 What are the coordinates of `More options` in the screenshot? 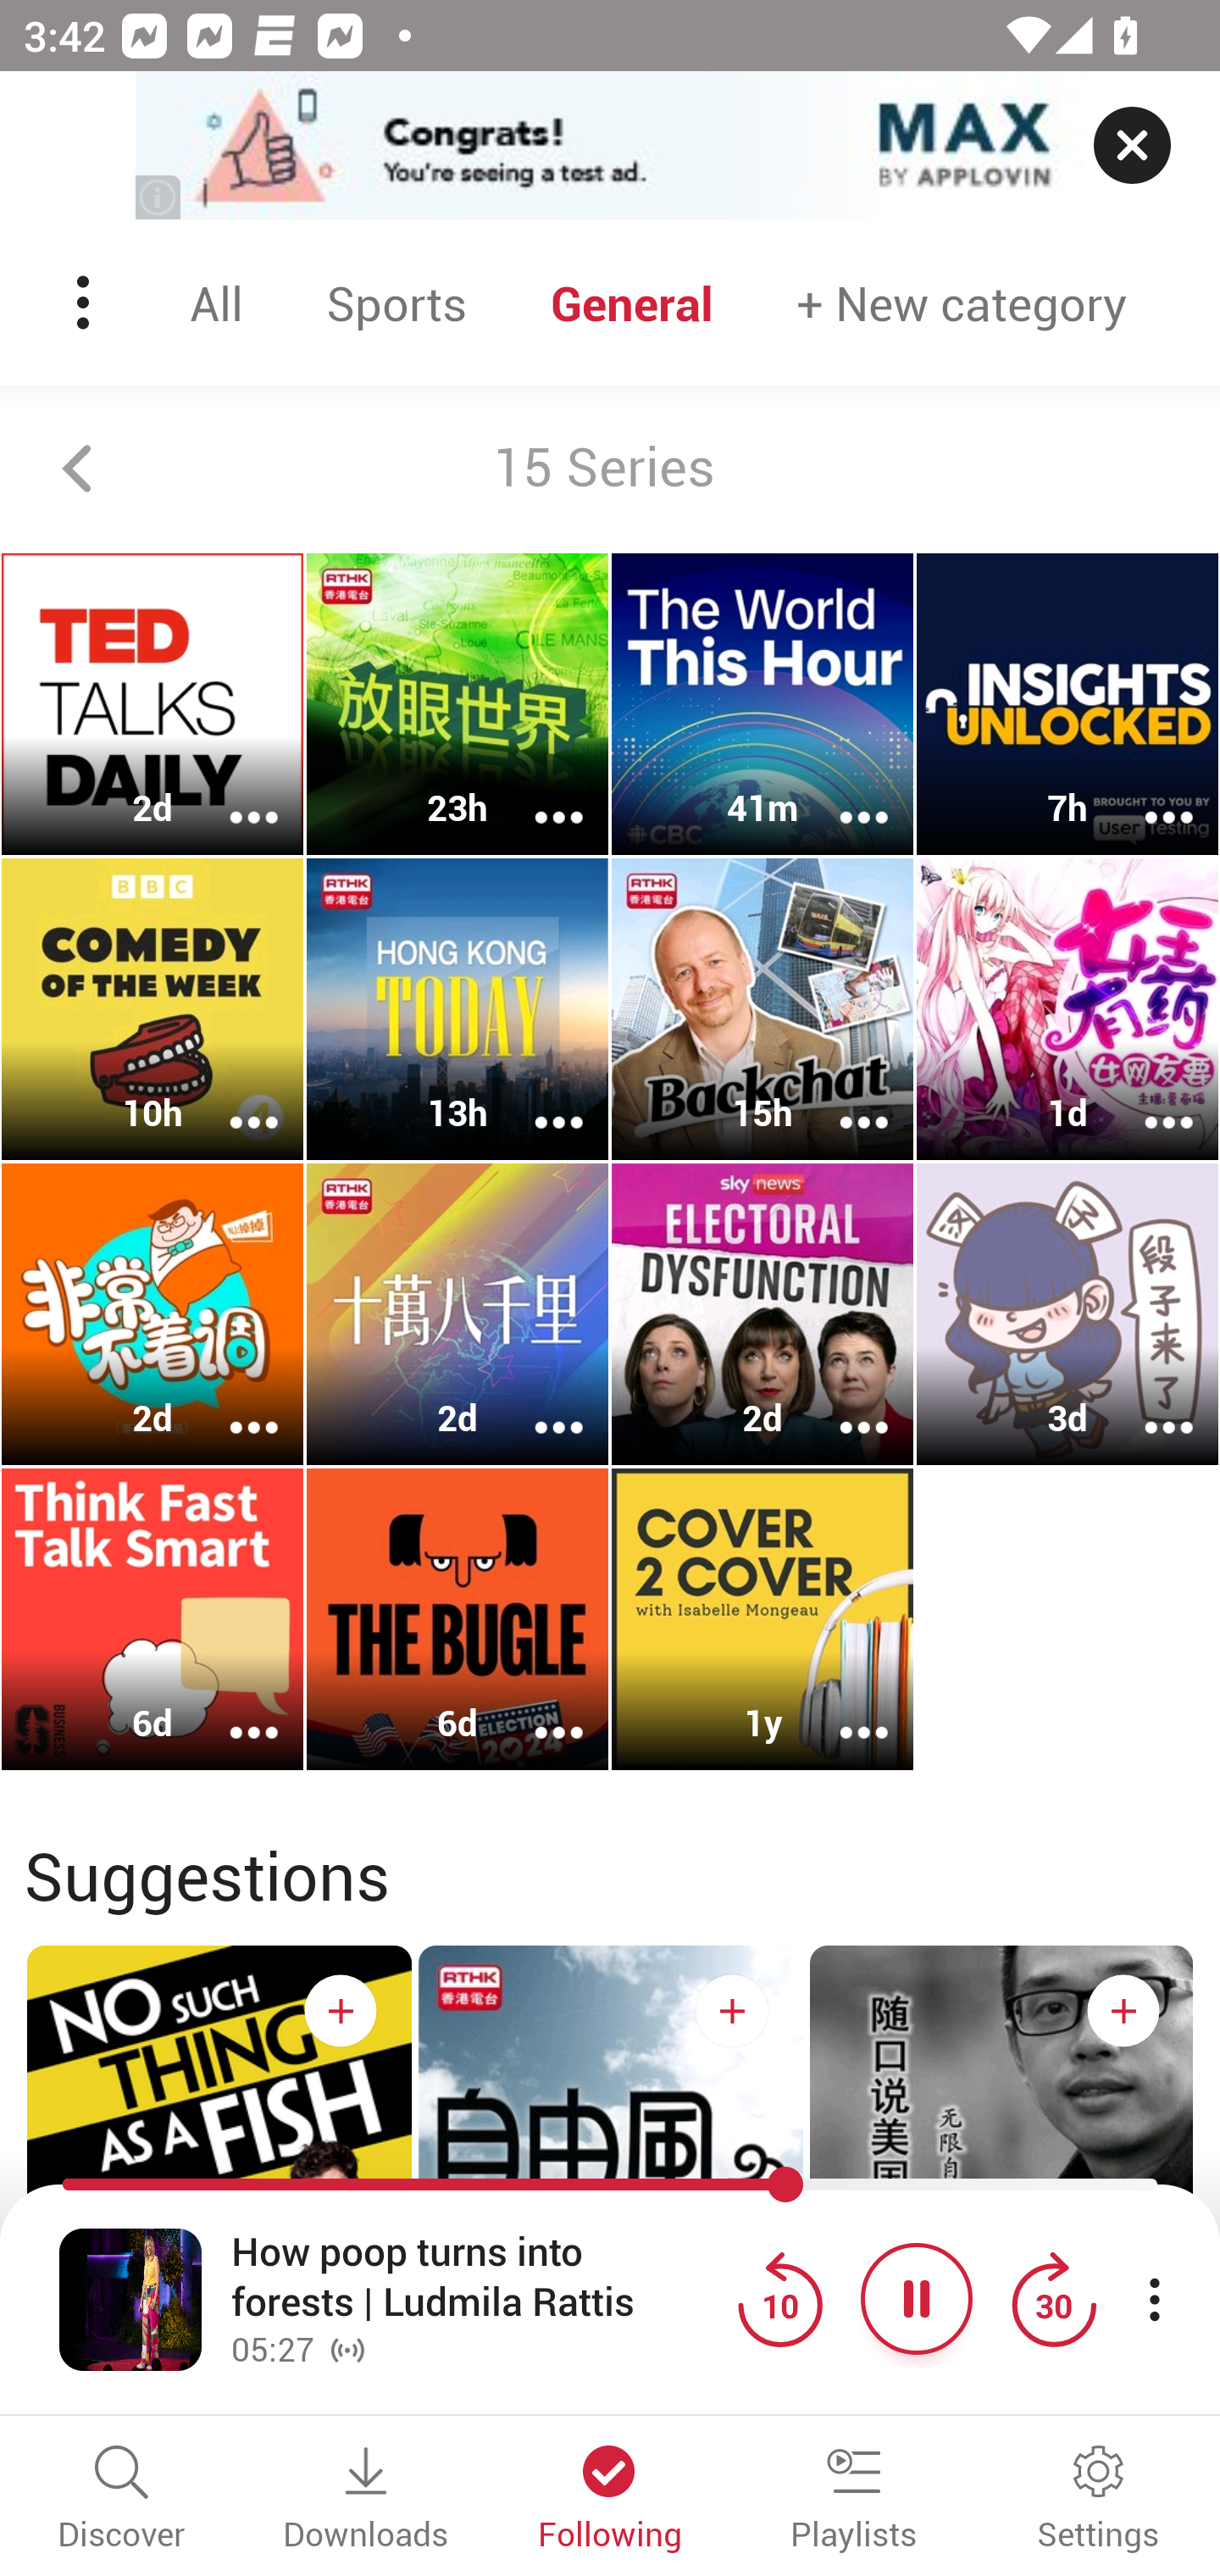 It's located at (1147, 1406).